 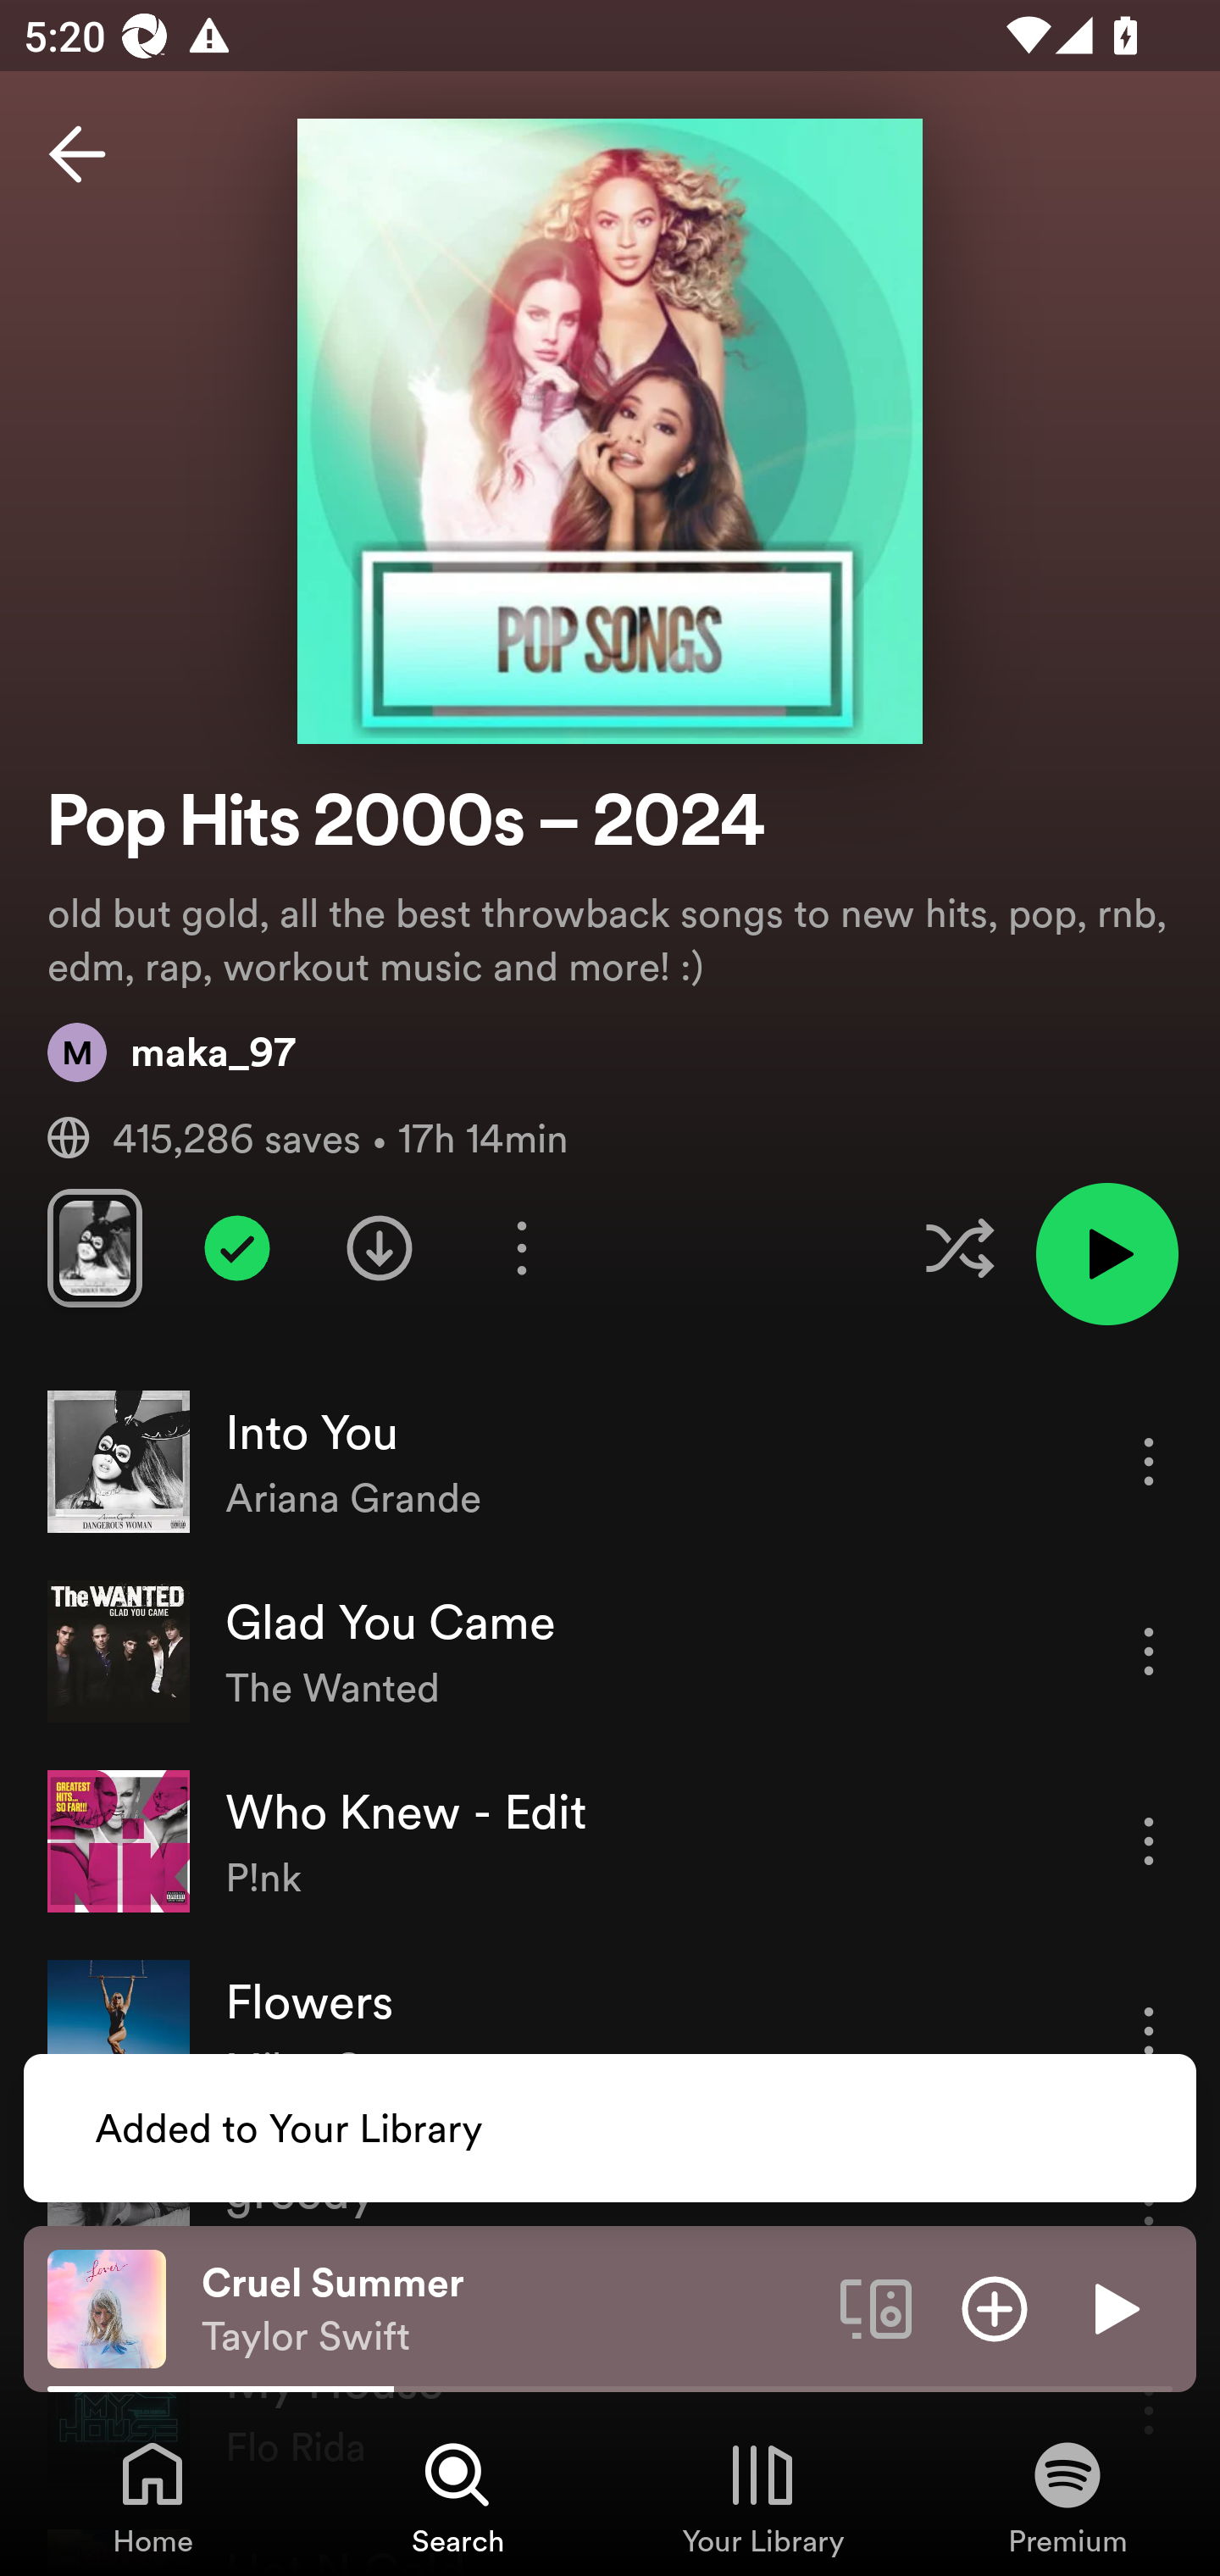 What do you see at coordinates (152, 2496) in the screenshot?
I see `Home, Tab 1 of 4 Home Home` at bounding box center [152, 2496].